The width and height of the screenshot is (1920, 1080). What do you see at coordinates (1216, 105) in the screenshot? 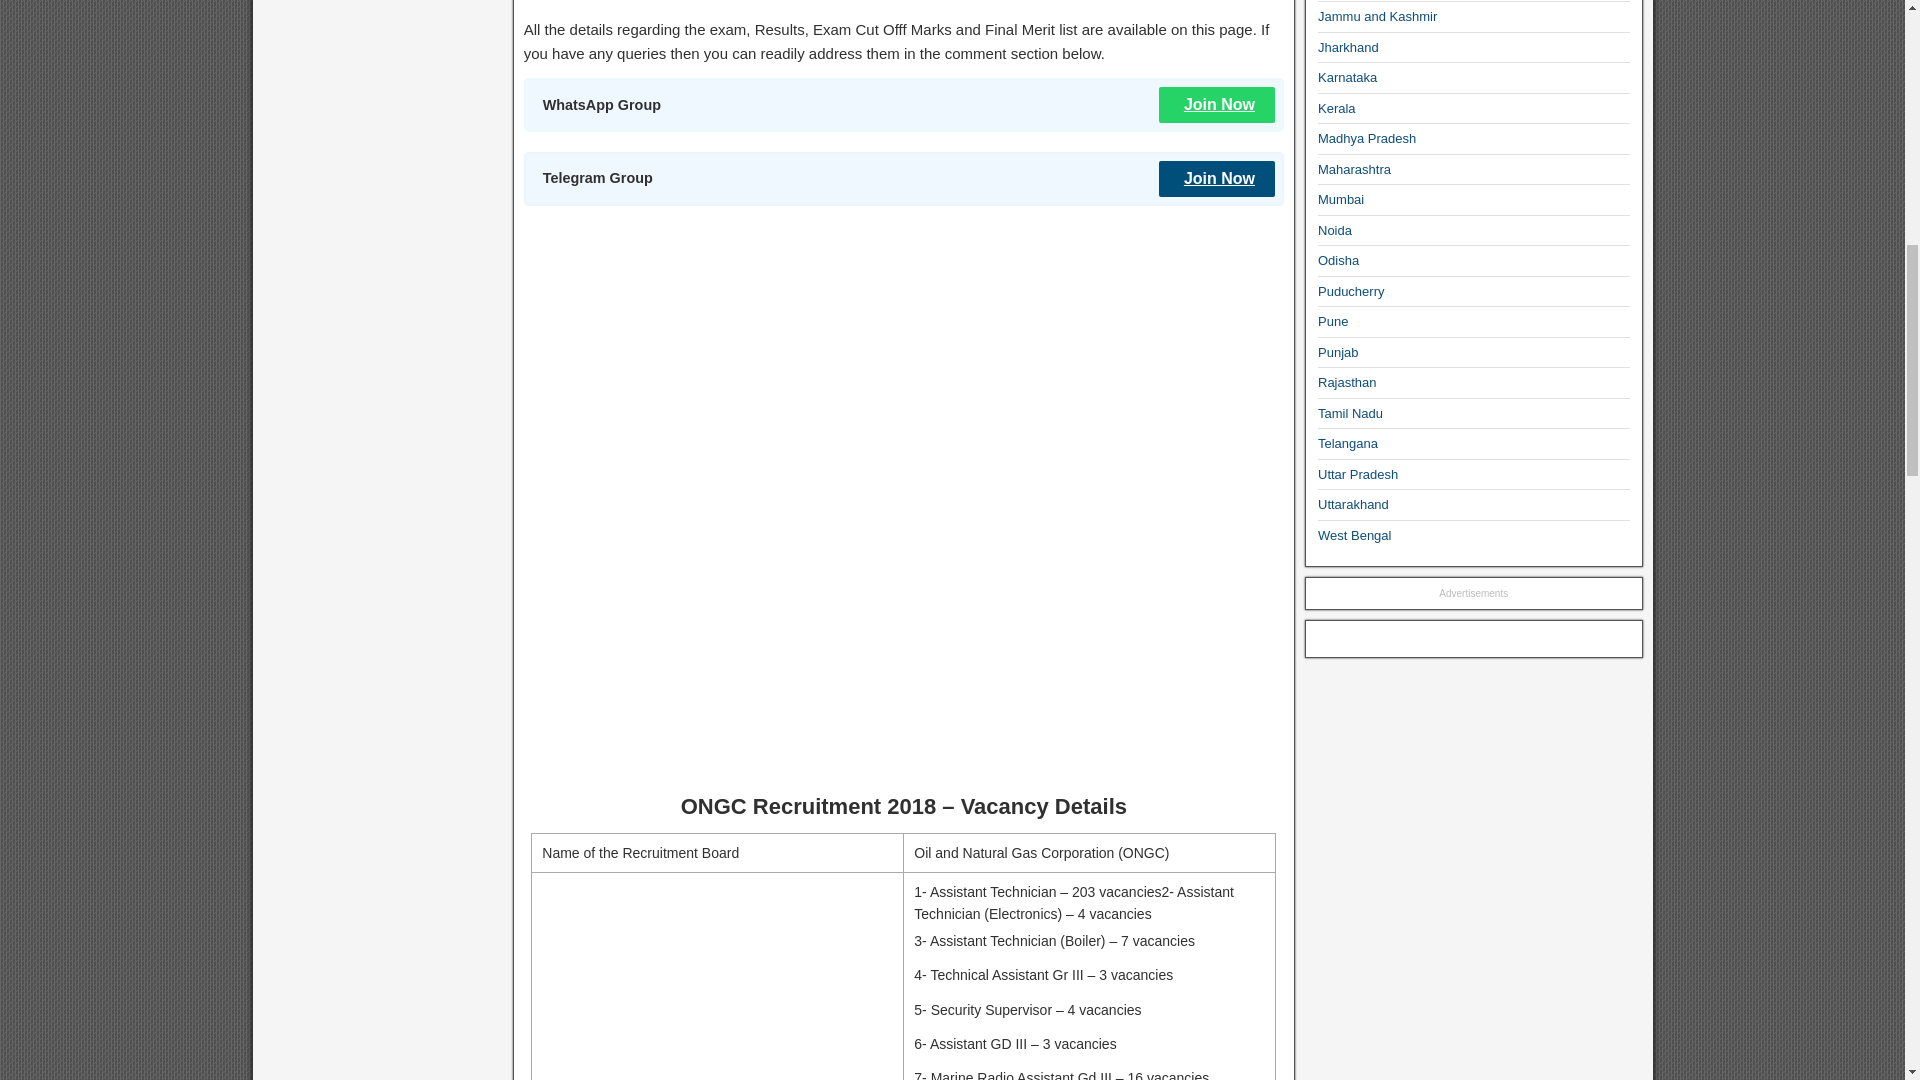
I see `Join Now` at bounding box center [1216, 105].